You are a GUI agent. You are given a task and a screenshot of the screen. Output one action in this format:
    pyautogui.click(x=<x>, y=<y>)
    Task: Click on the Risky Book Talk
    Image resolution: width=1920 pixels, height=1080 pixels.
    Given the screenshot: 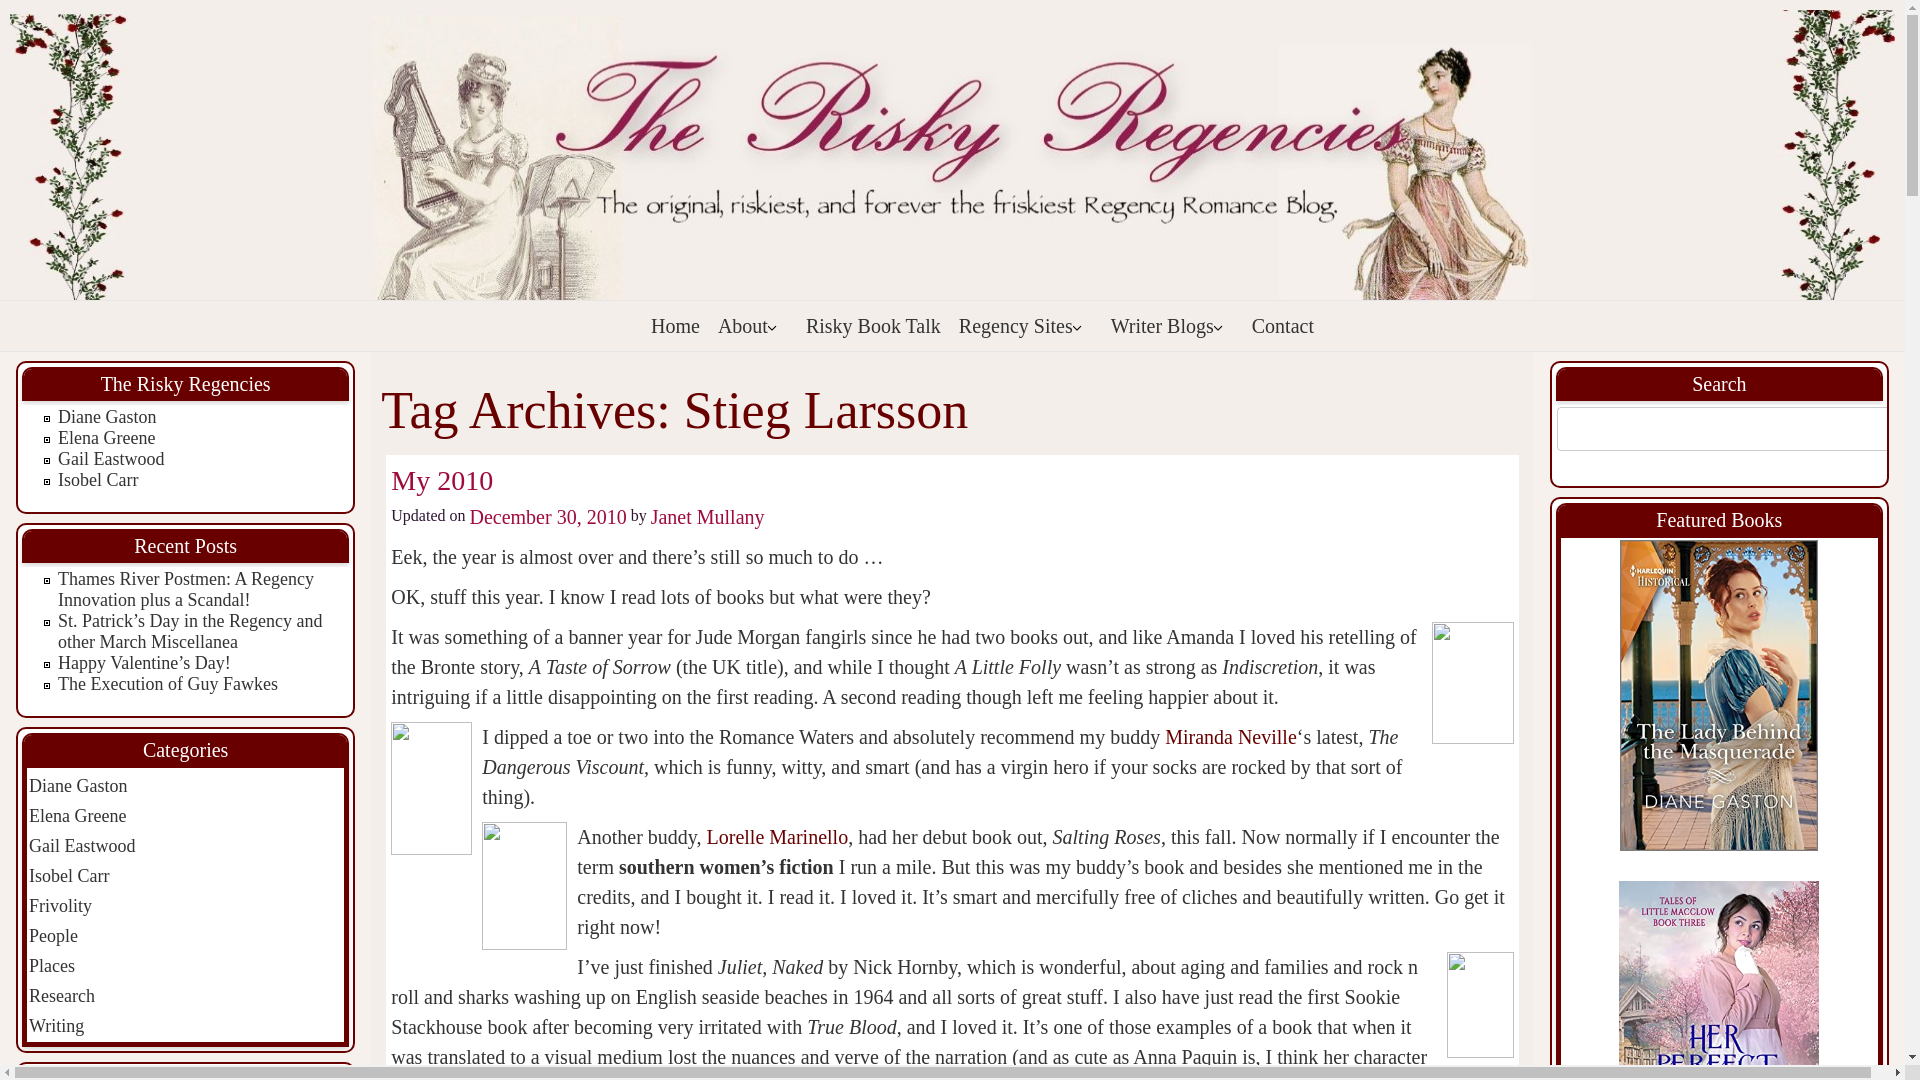 What is the action you would take?
    pyautogui.click(x=873, y=326)
    